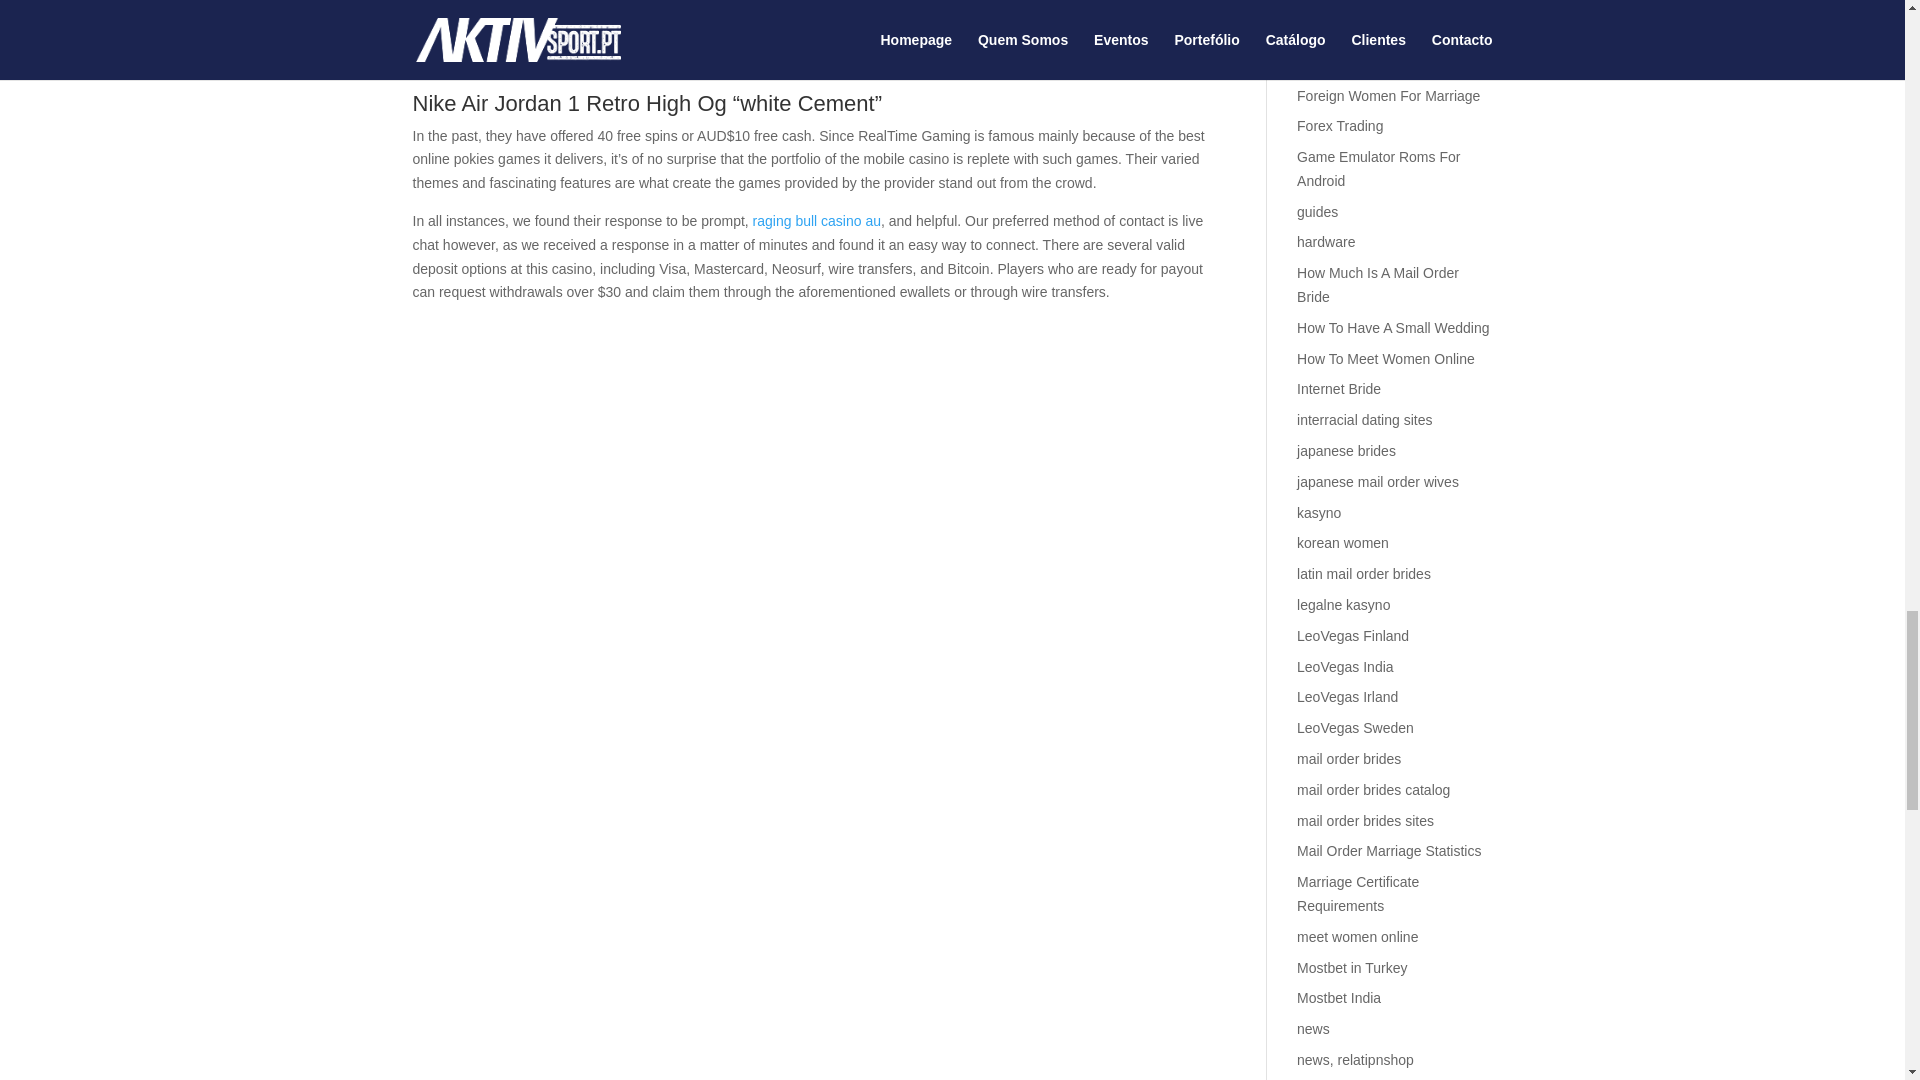 The image size is (1920, 1080). What do you see at coordinates (1326, 242) in the screenshot?
I see `hardware` at bounding box center [1326, 242].